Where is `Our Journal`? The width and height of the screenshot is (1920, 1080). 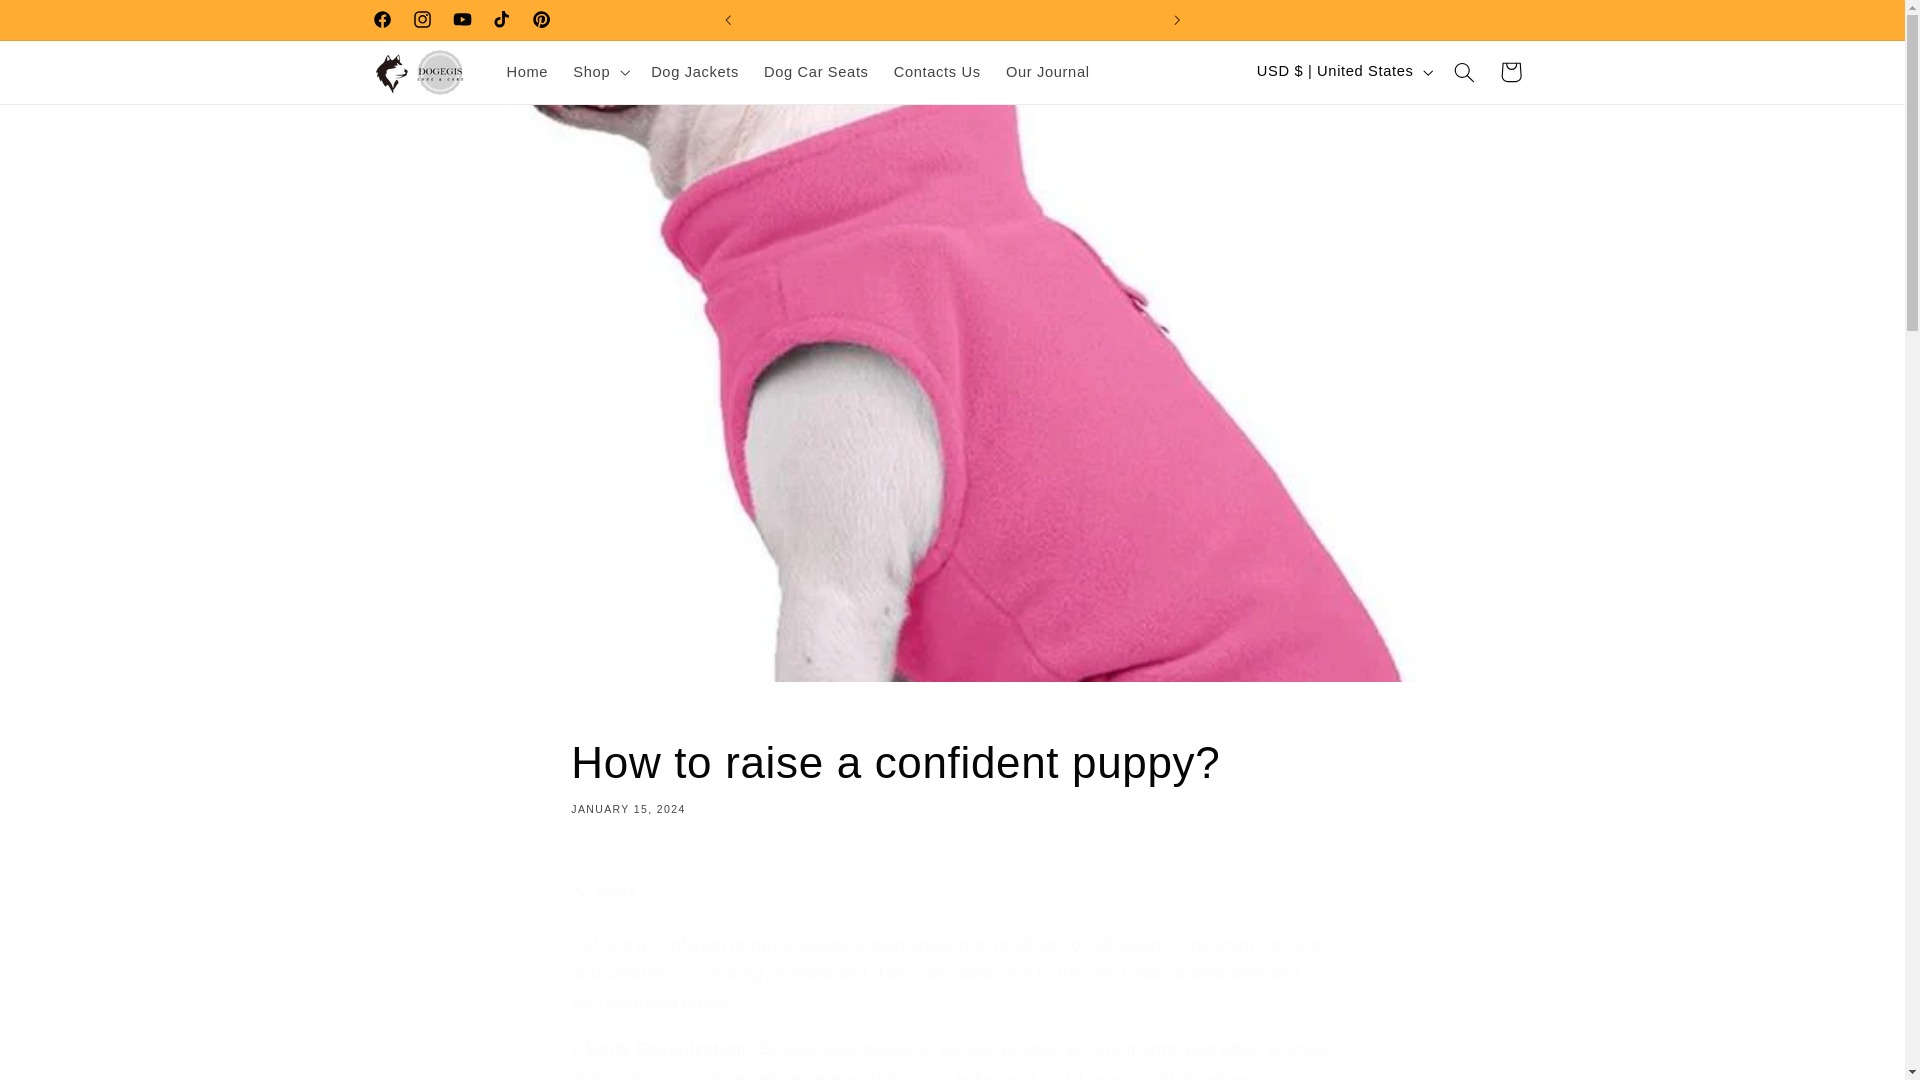 Our Journal is located at coordinates (1047, 71).